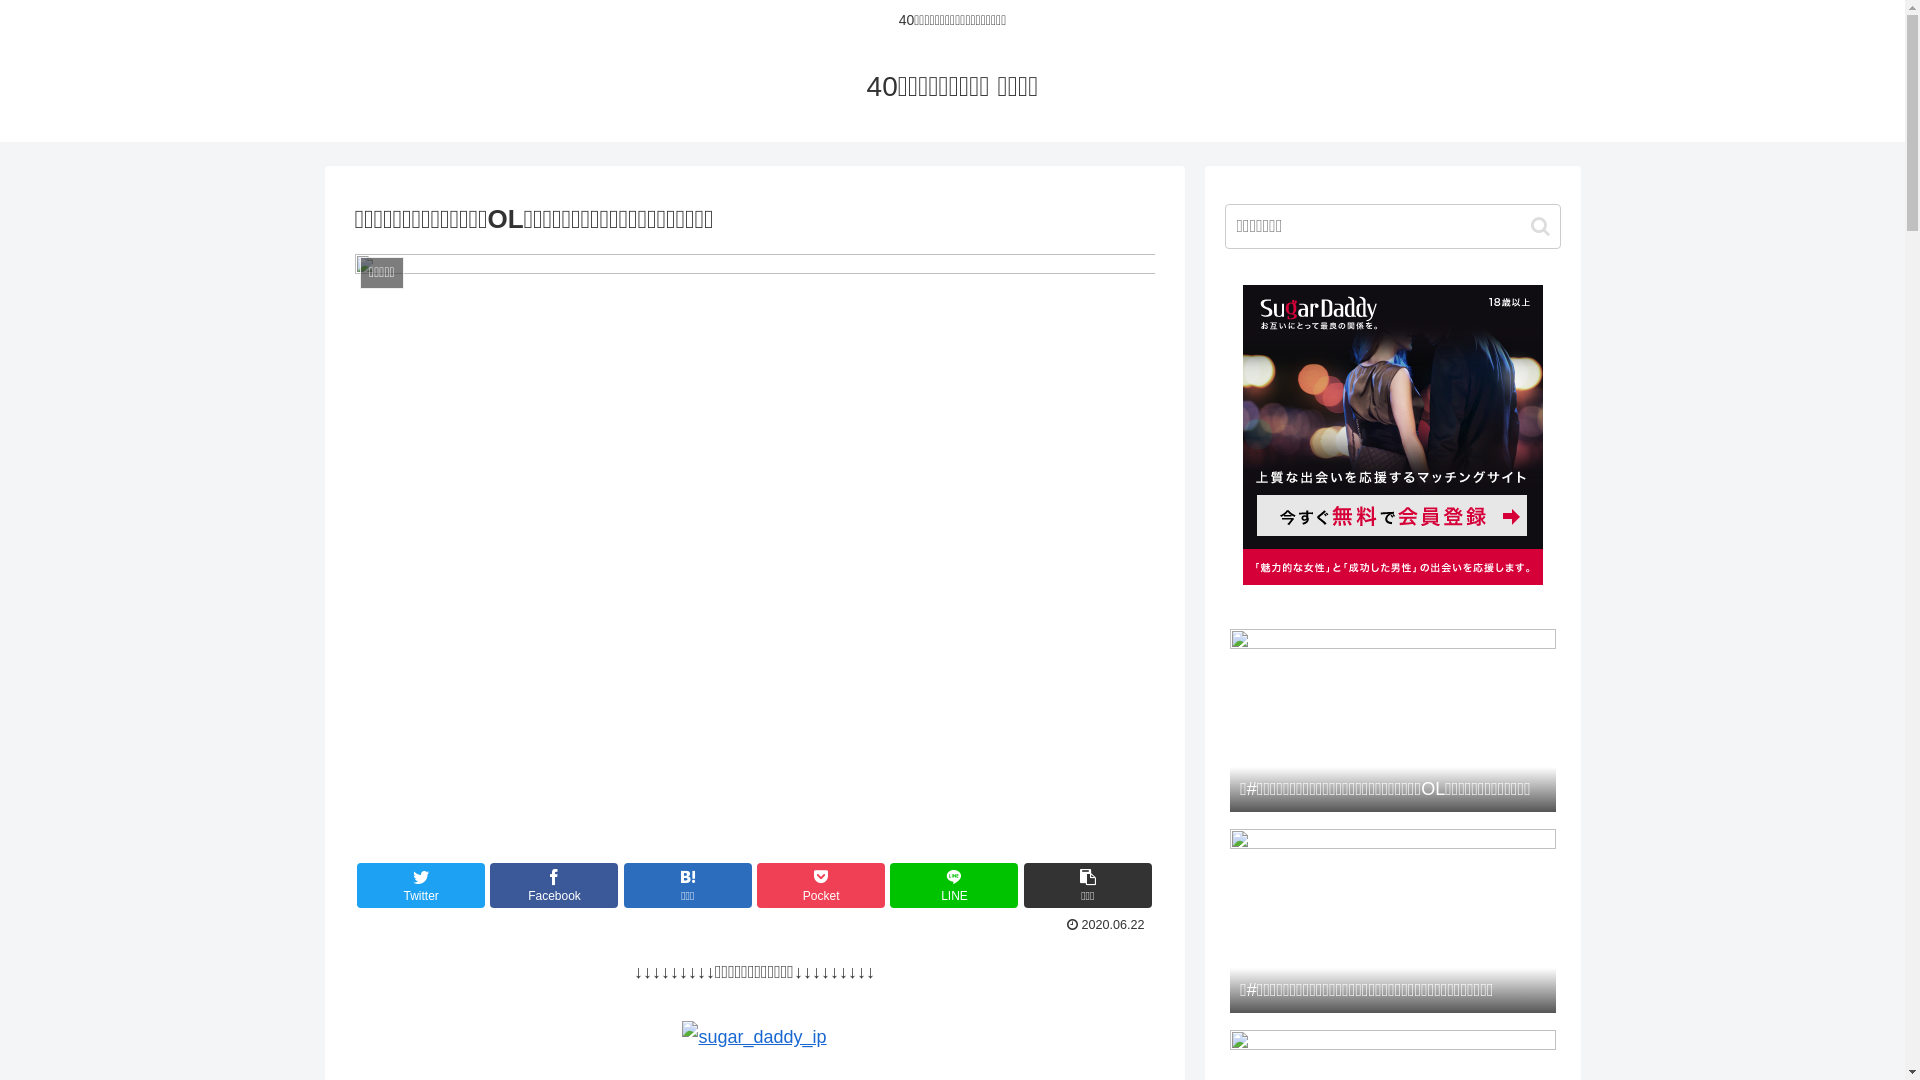 This screenshot has width=1920, height=1080. What do you see at coordinates (821, 886) in the screenshot?
I see `Pocket` at bounding box center [821, 886].